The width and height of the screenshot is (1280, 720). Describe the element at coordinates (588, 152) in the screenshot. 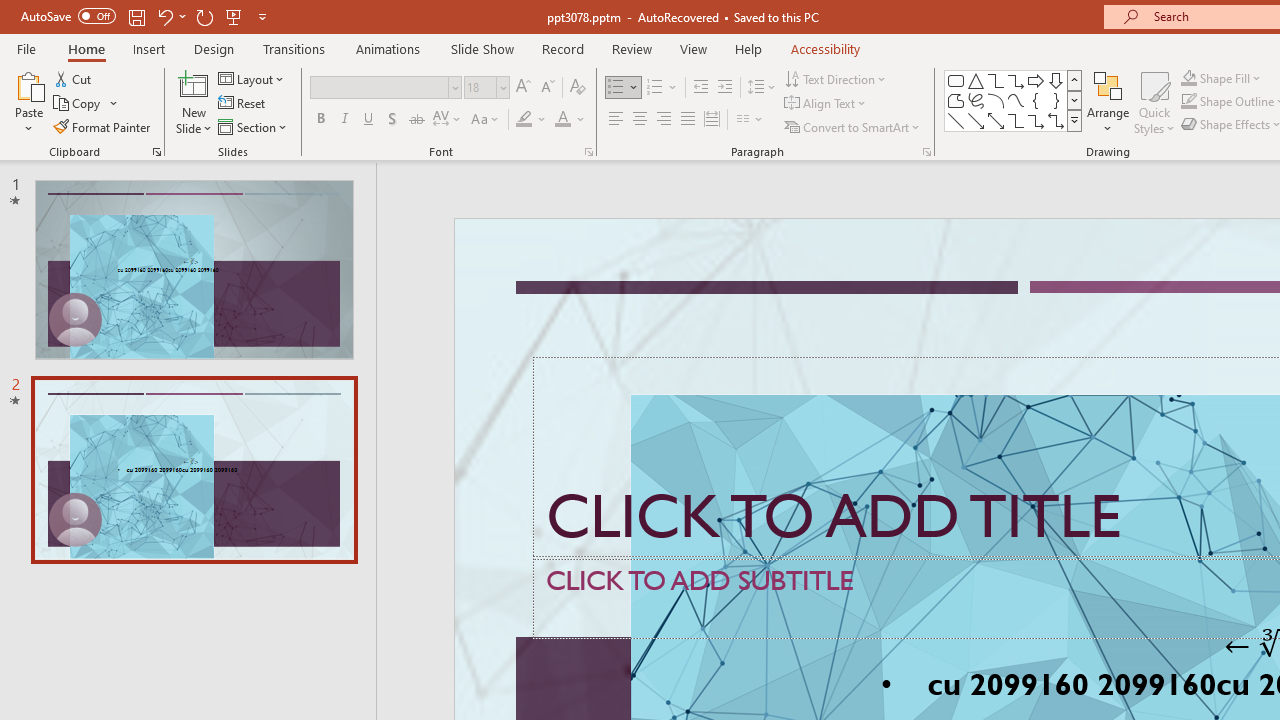

I see `Font...` at that location.